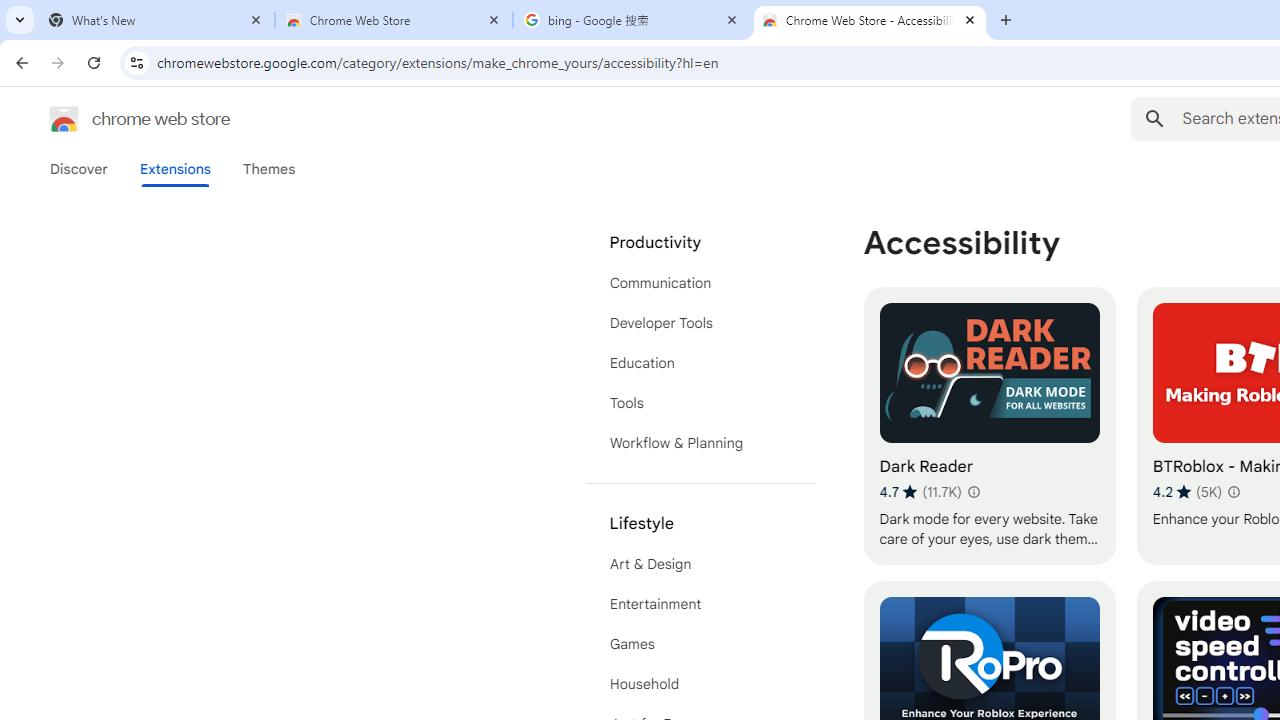 This screenshot has height=720, width=1280. Describe the element at coordinates (1006, 20) in the screenshot. I see `New Tab` at that location.